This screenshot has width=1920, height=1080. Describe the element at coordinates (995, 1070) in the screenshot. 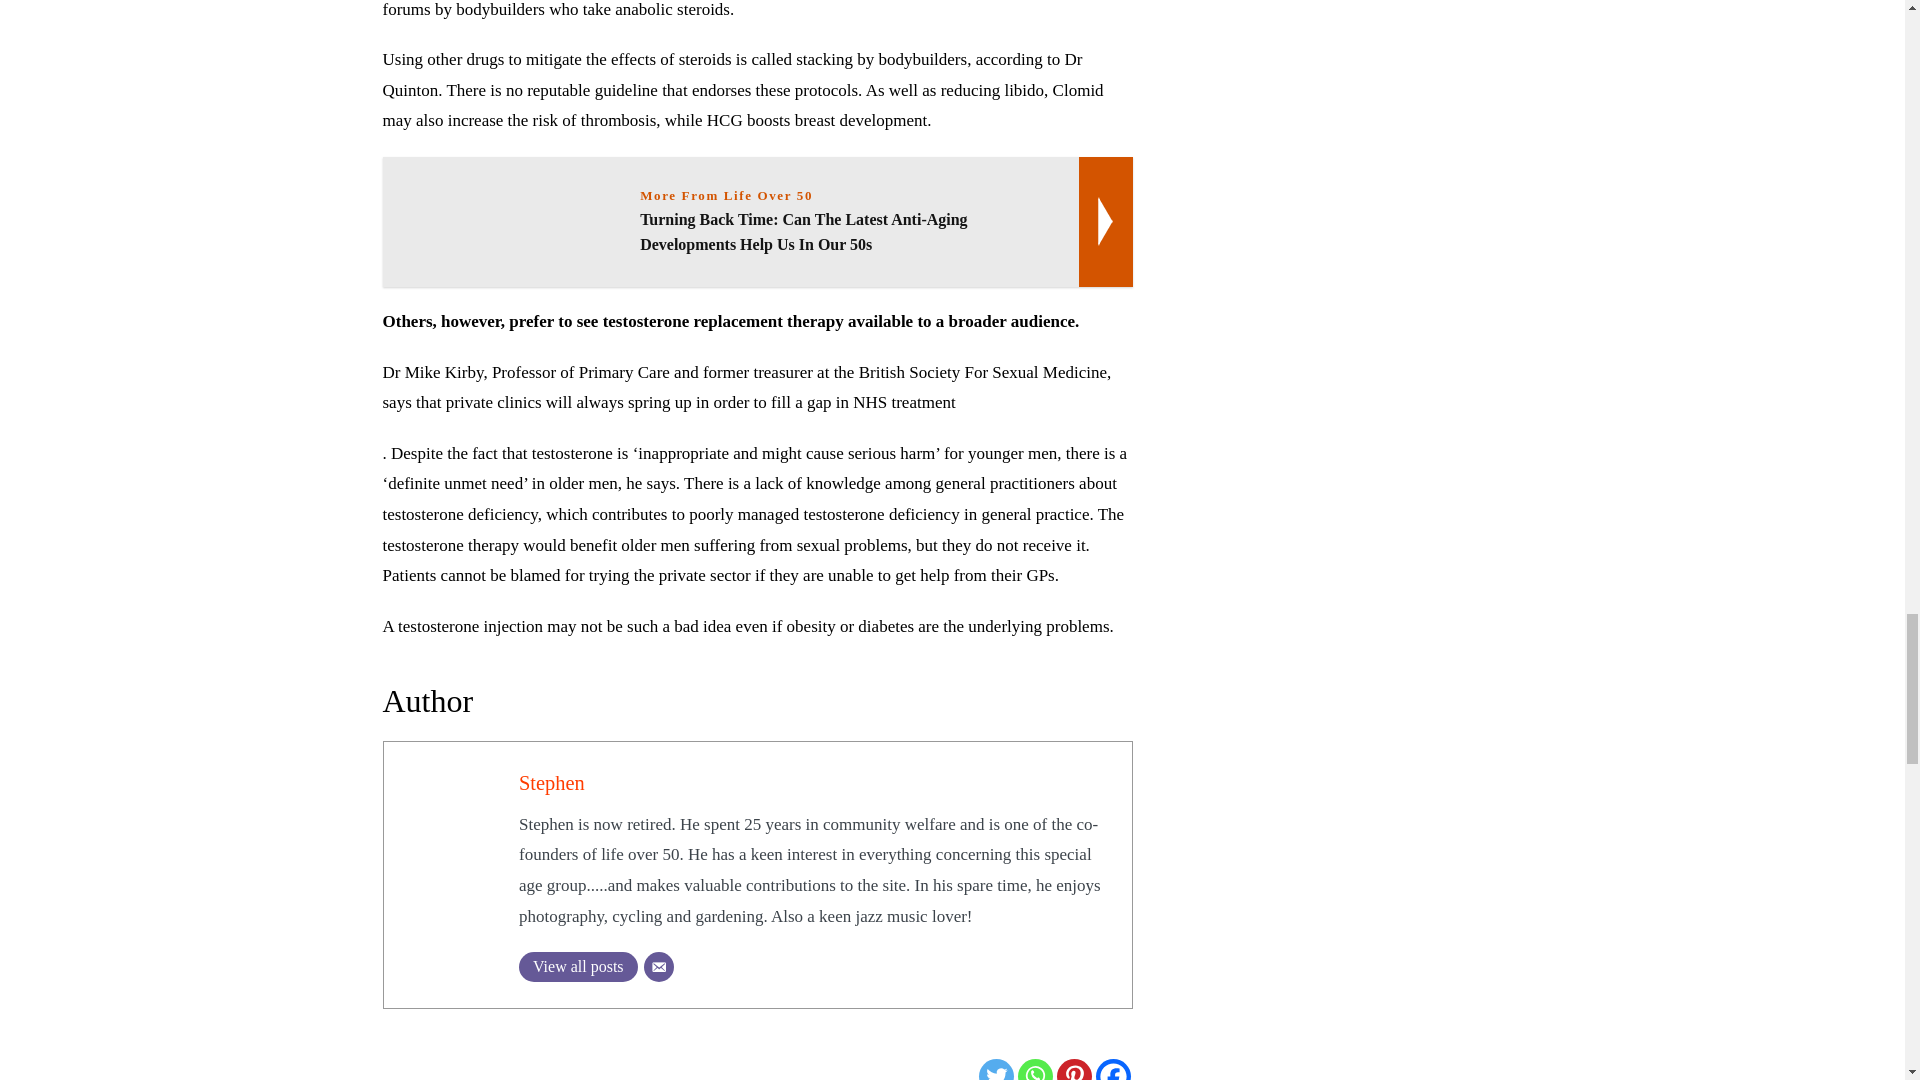

I see `Twitter` at that location.